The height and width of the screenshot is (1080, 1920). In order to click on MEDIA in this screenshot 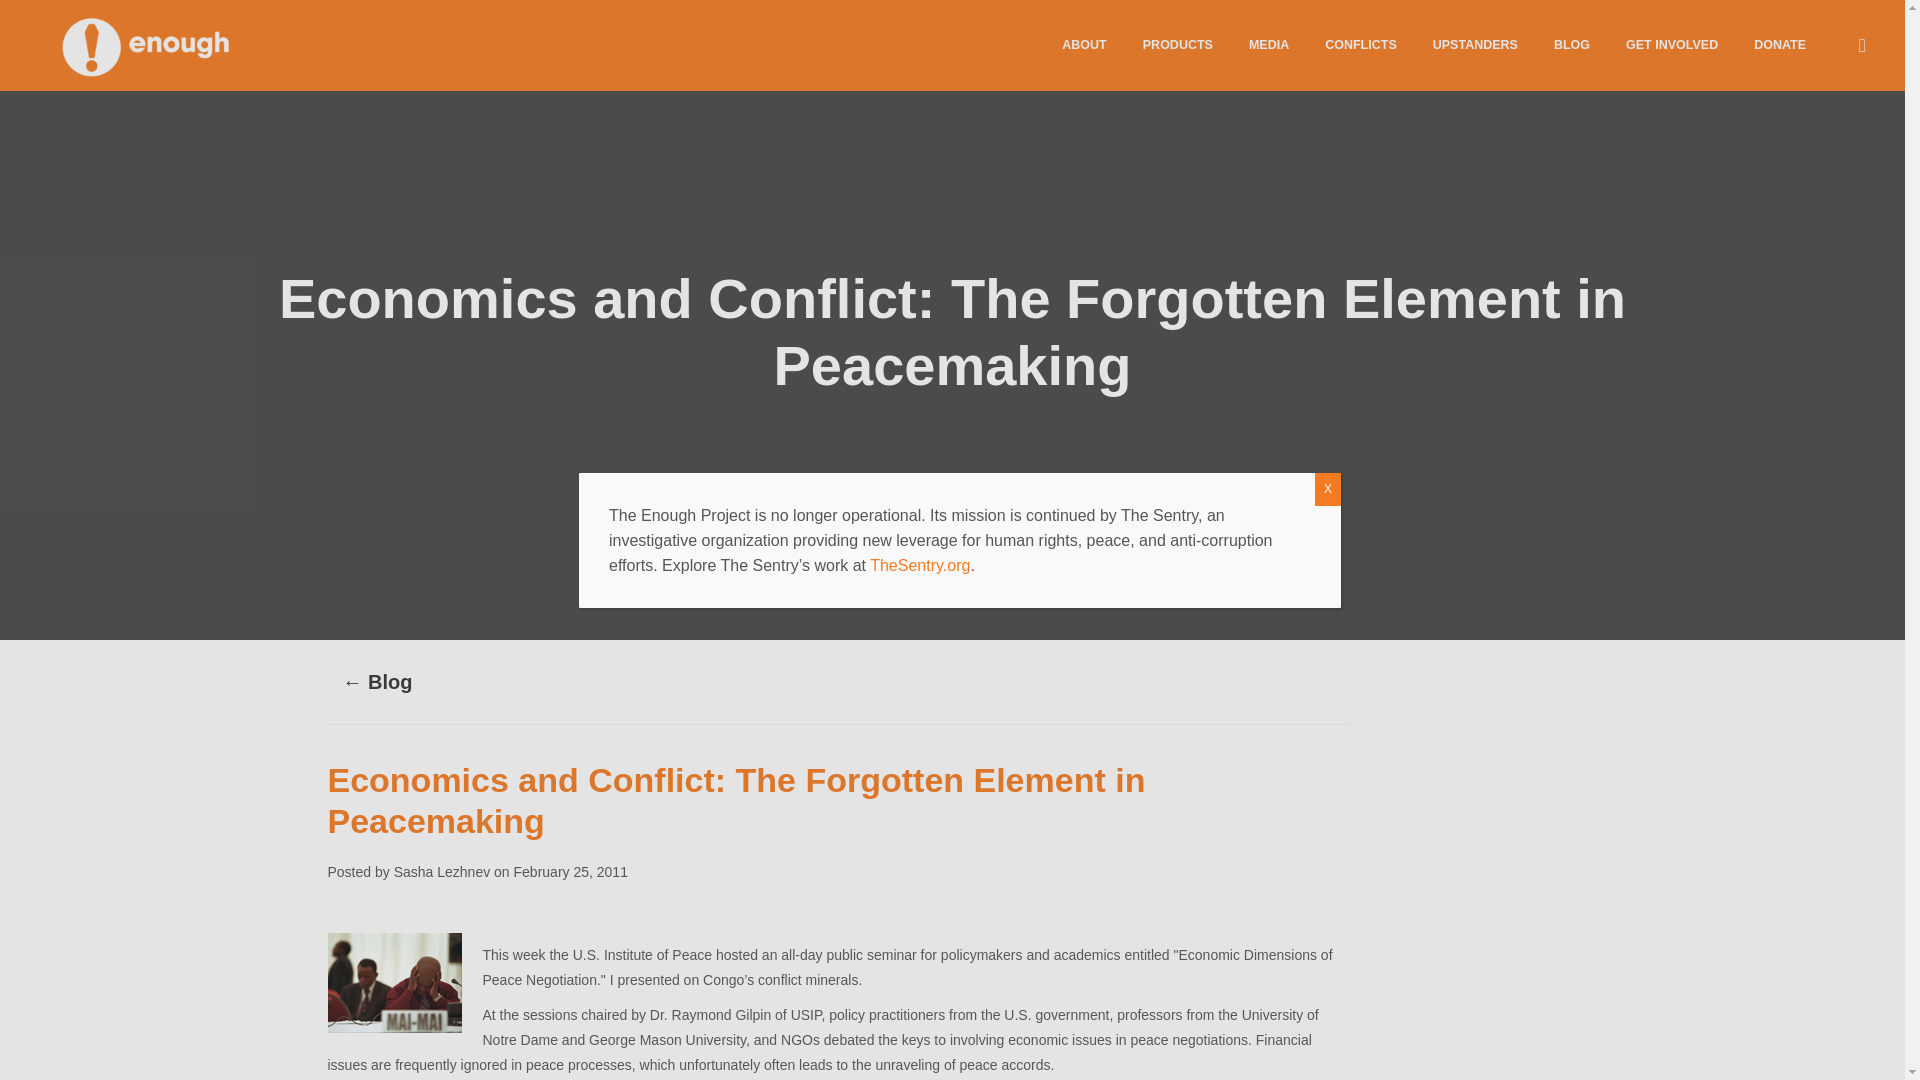, I will do `click(1268, 44)`.